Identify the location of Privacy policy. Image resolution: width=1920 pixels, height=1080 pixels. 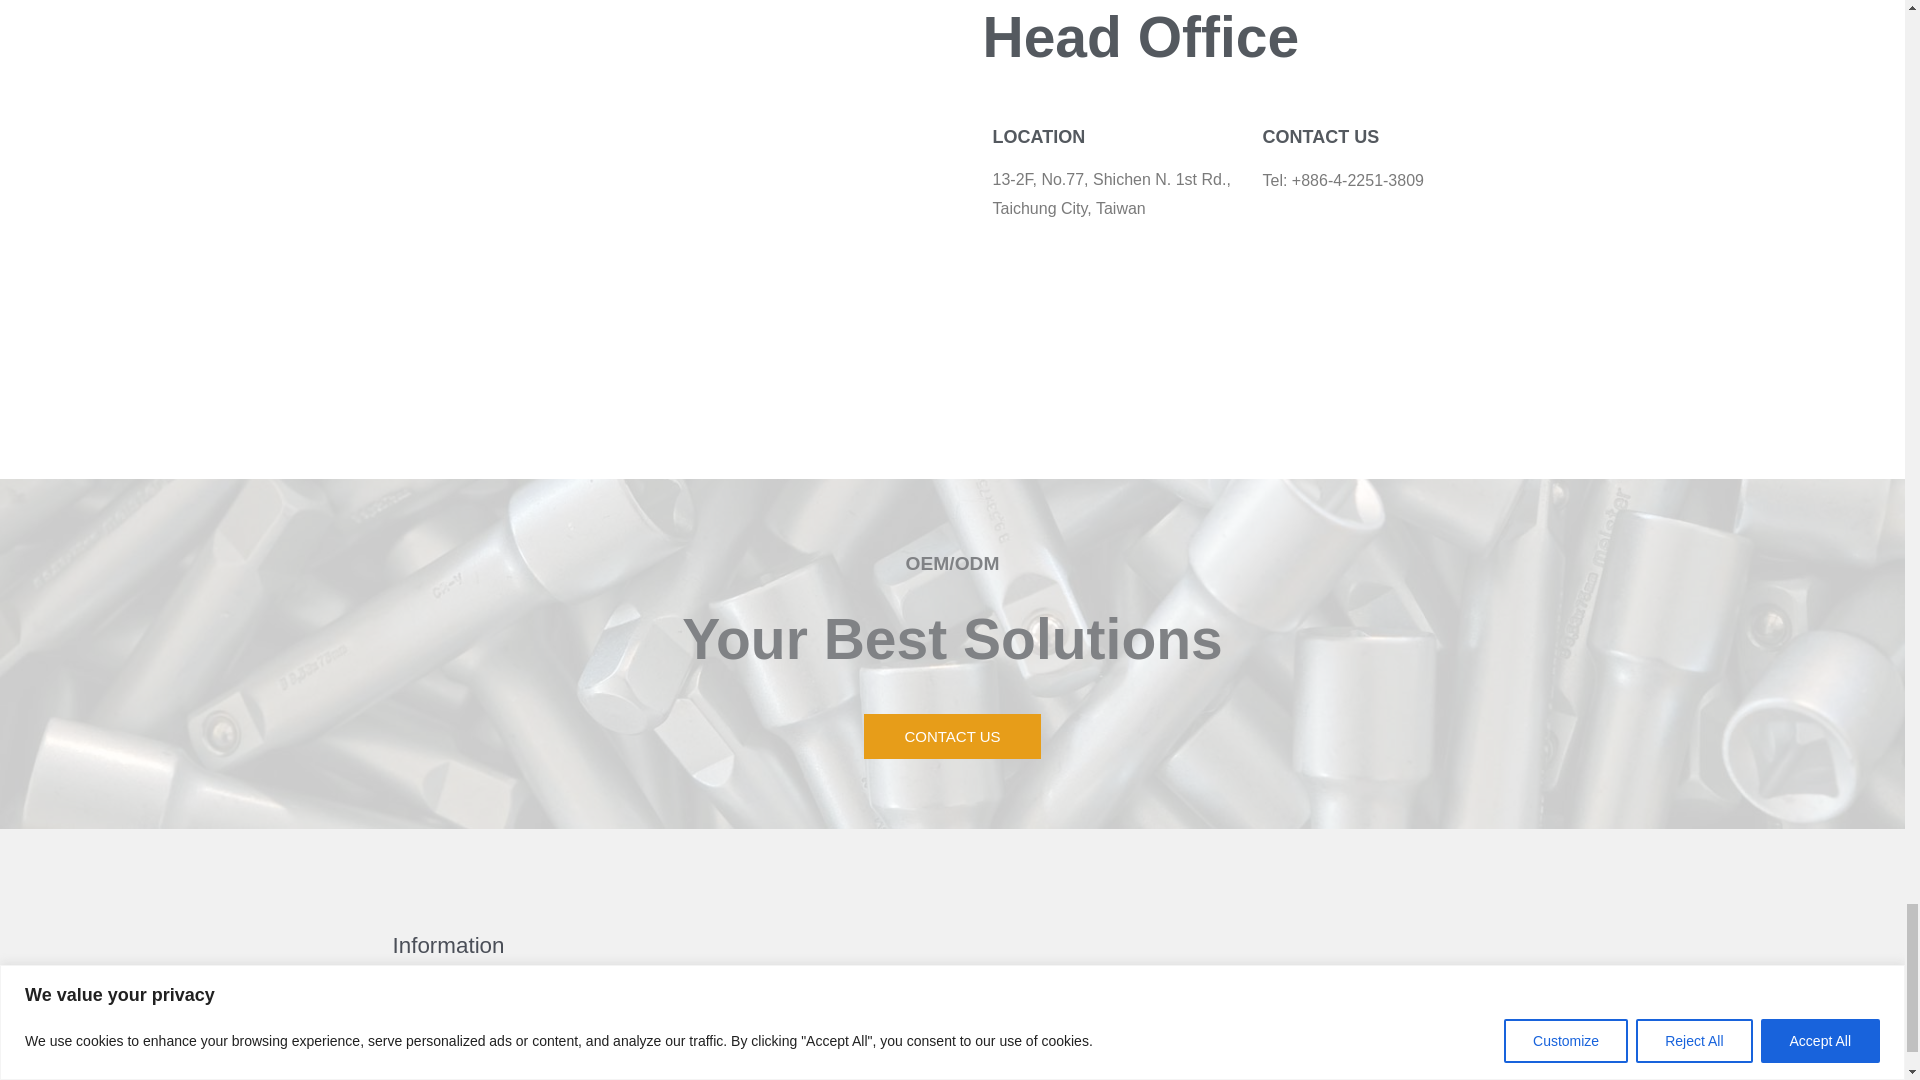
(440, 999).